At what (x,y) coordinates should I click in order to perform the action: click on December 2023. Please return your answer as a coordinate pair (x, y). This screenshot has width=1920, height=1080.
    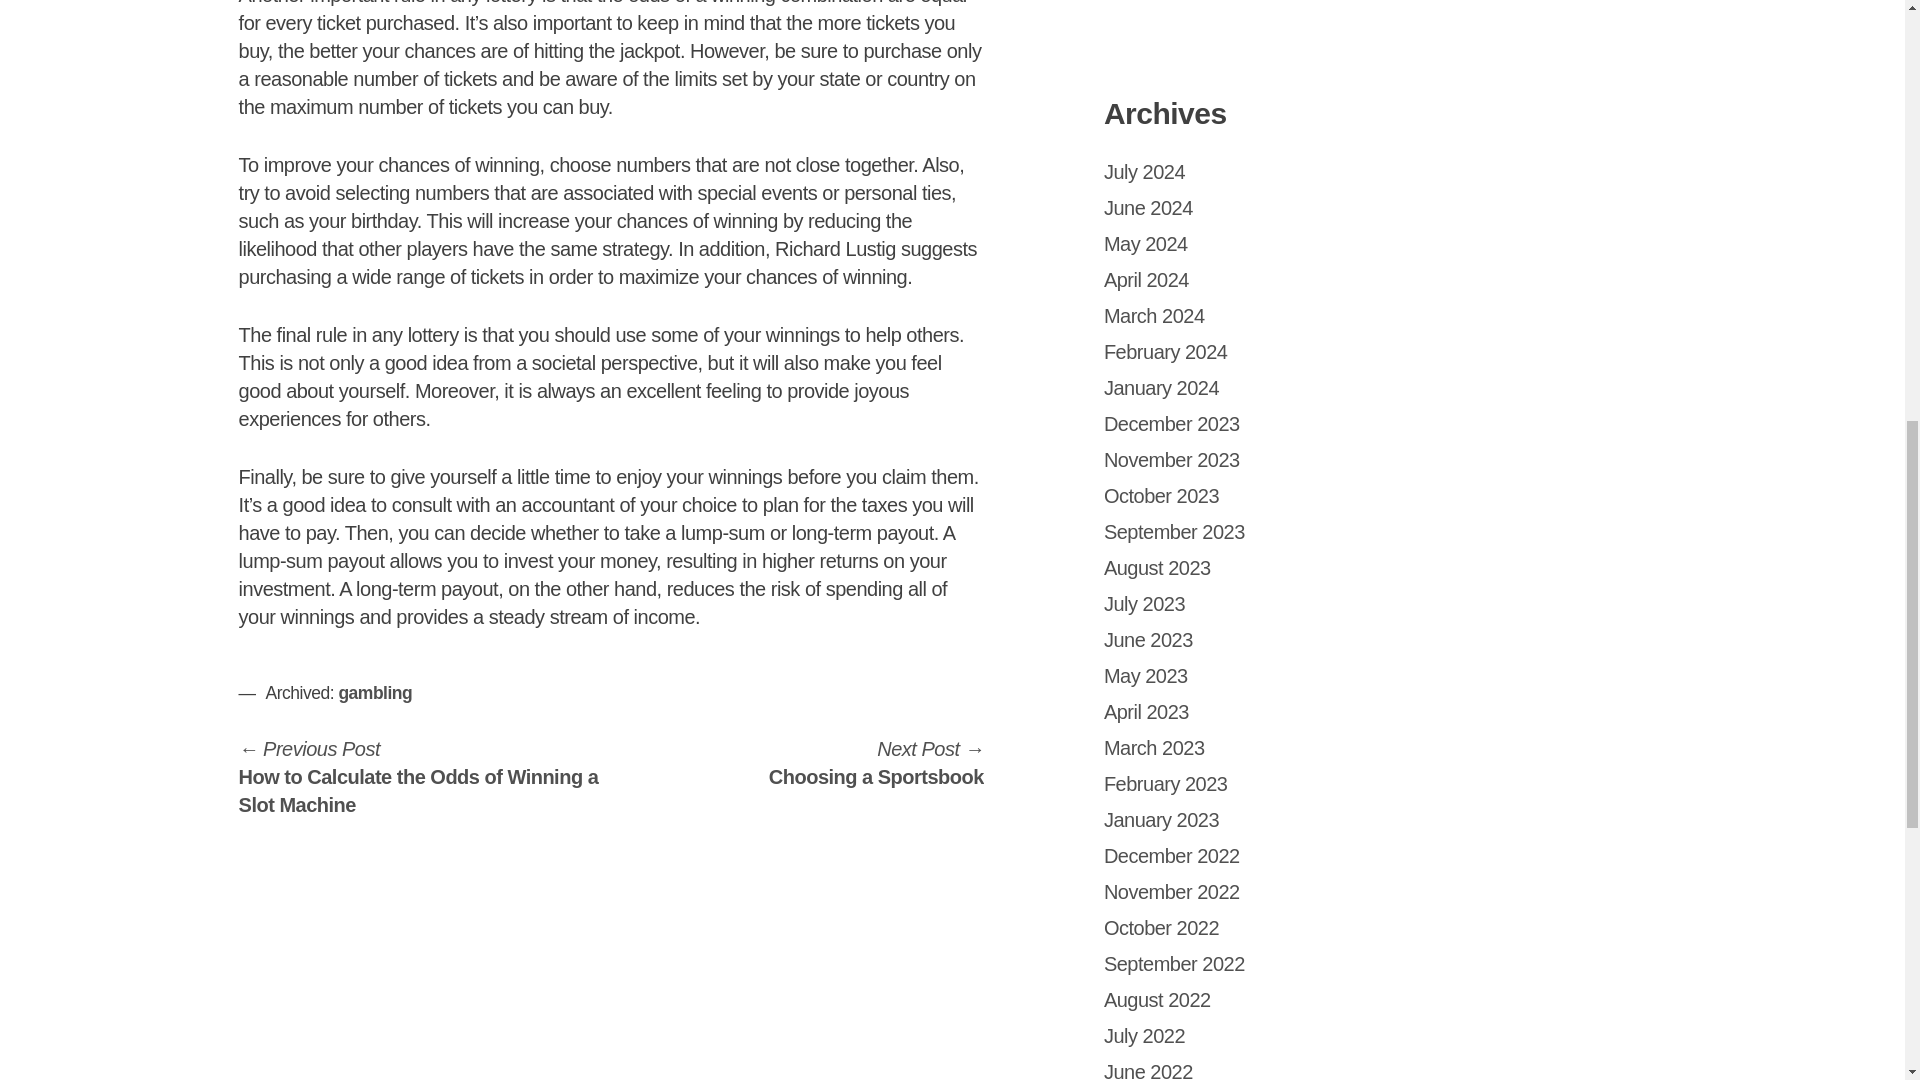
    Looking at the image, I should click on (1174, 532).